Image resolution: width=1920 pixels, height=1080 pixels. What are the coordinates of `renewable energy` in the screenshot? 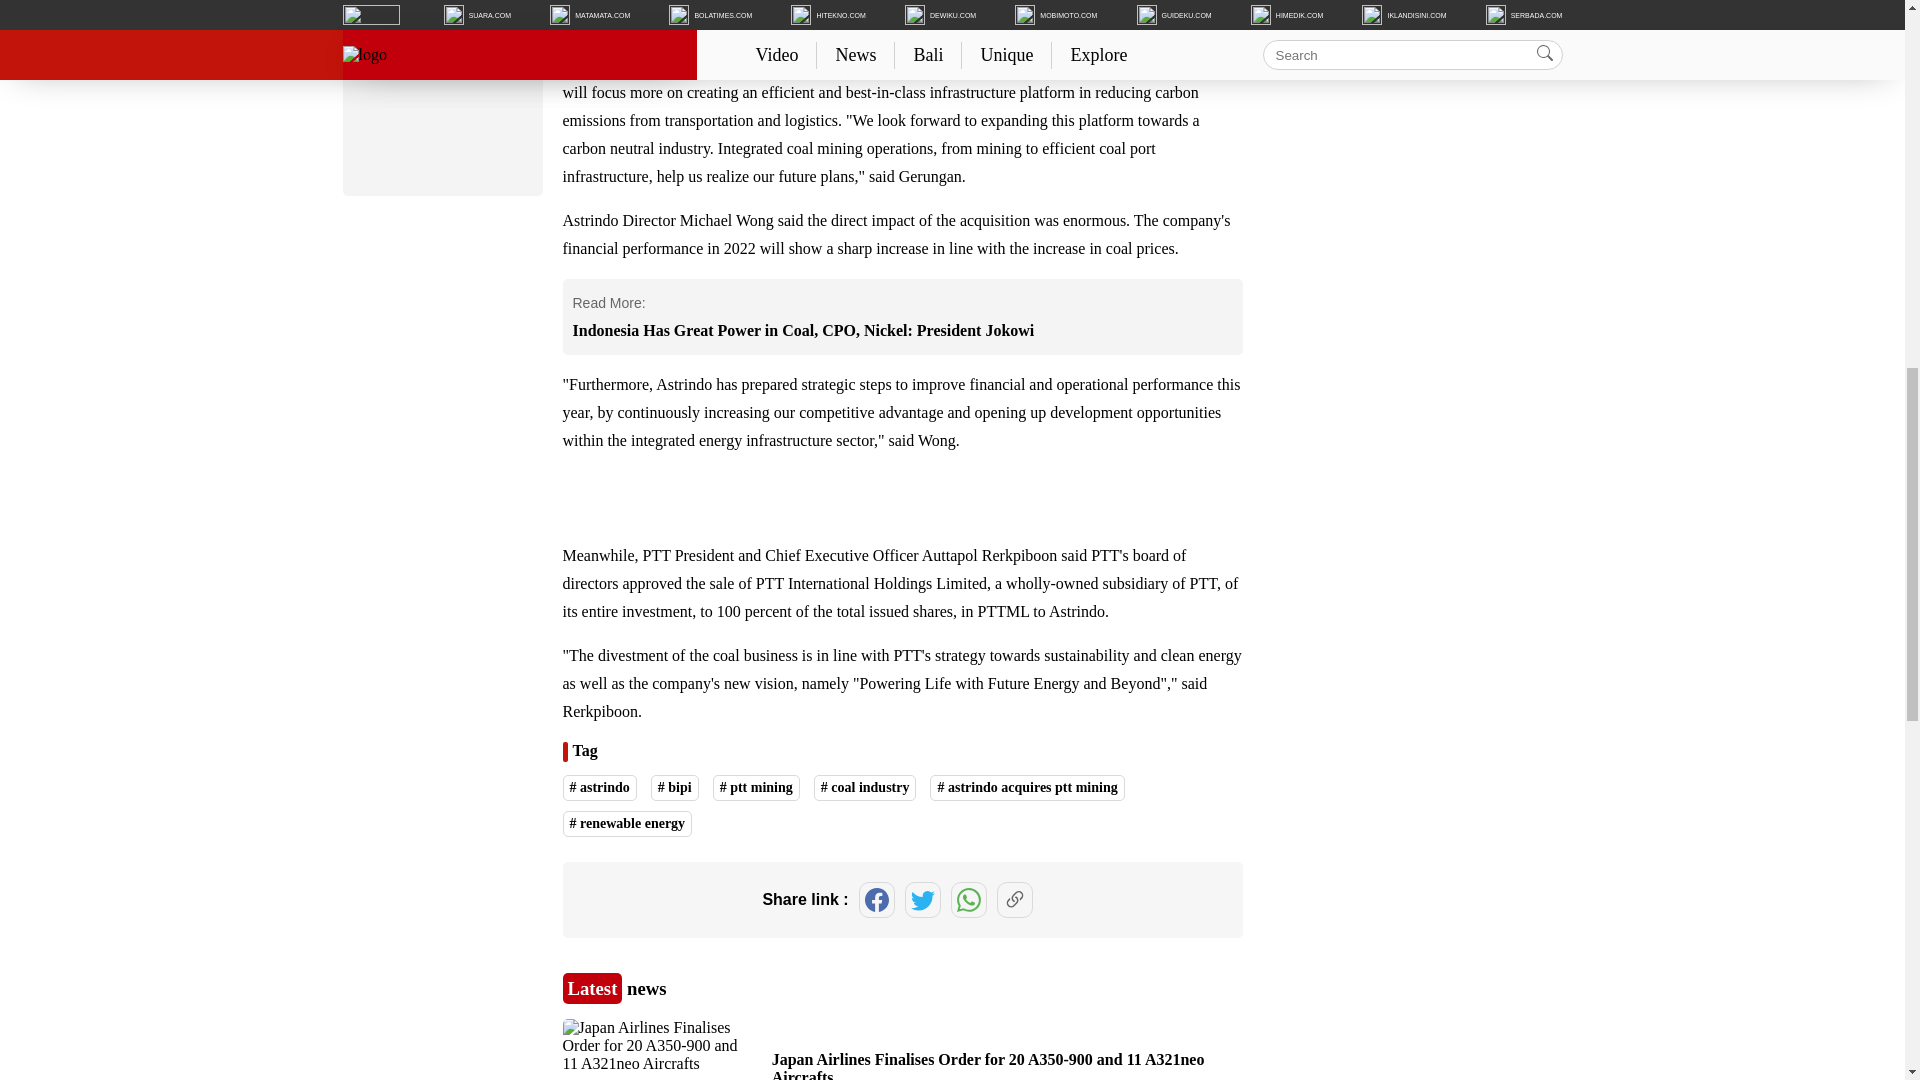 It's located at (626, 824).